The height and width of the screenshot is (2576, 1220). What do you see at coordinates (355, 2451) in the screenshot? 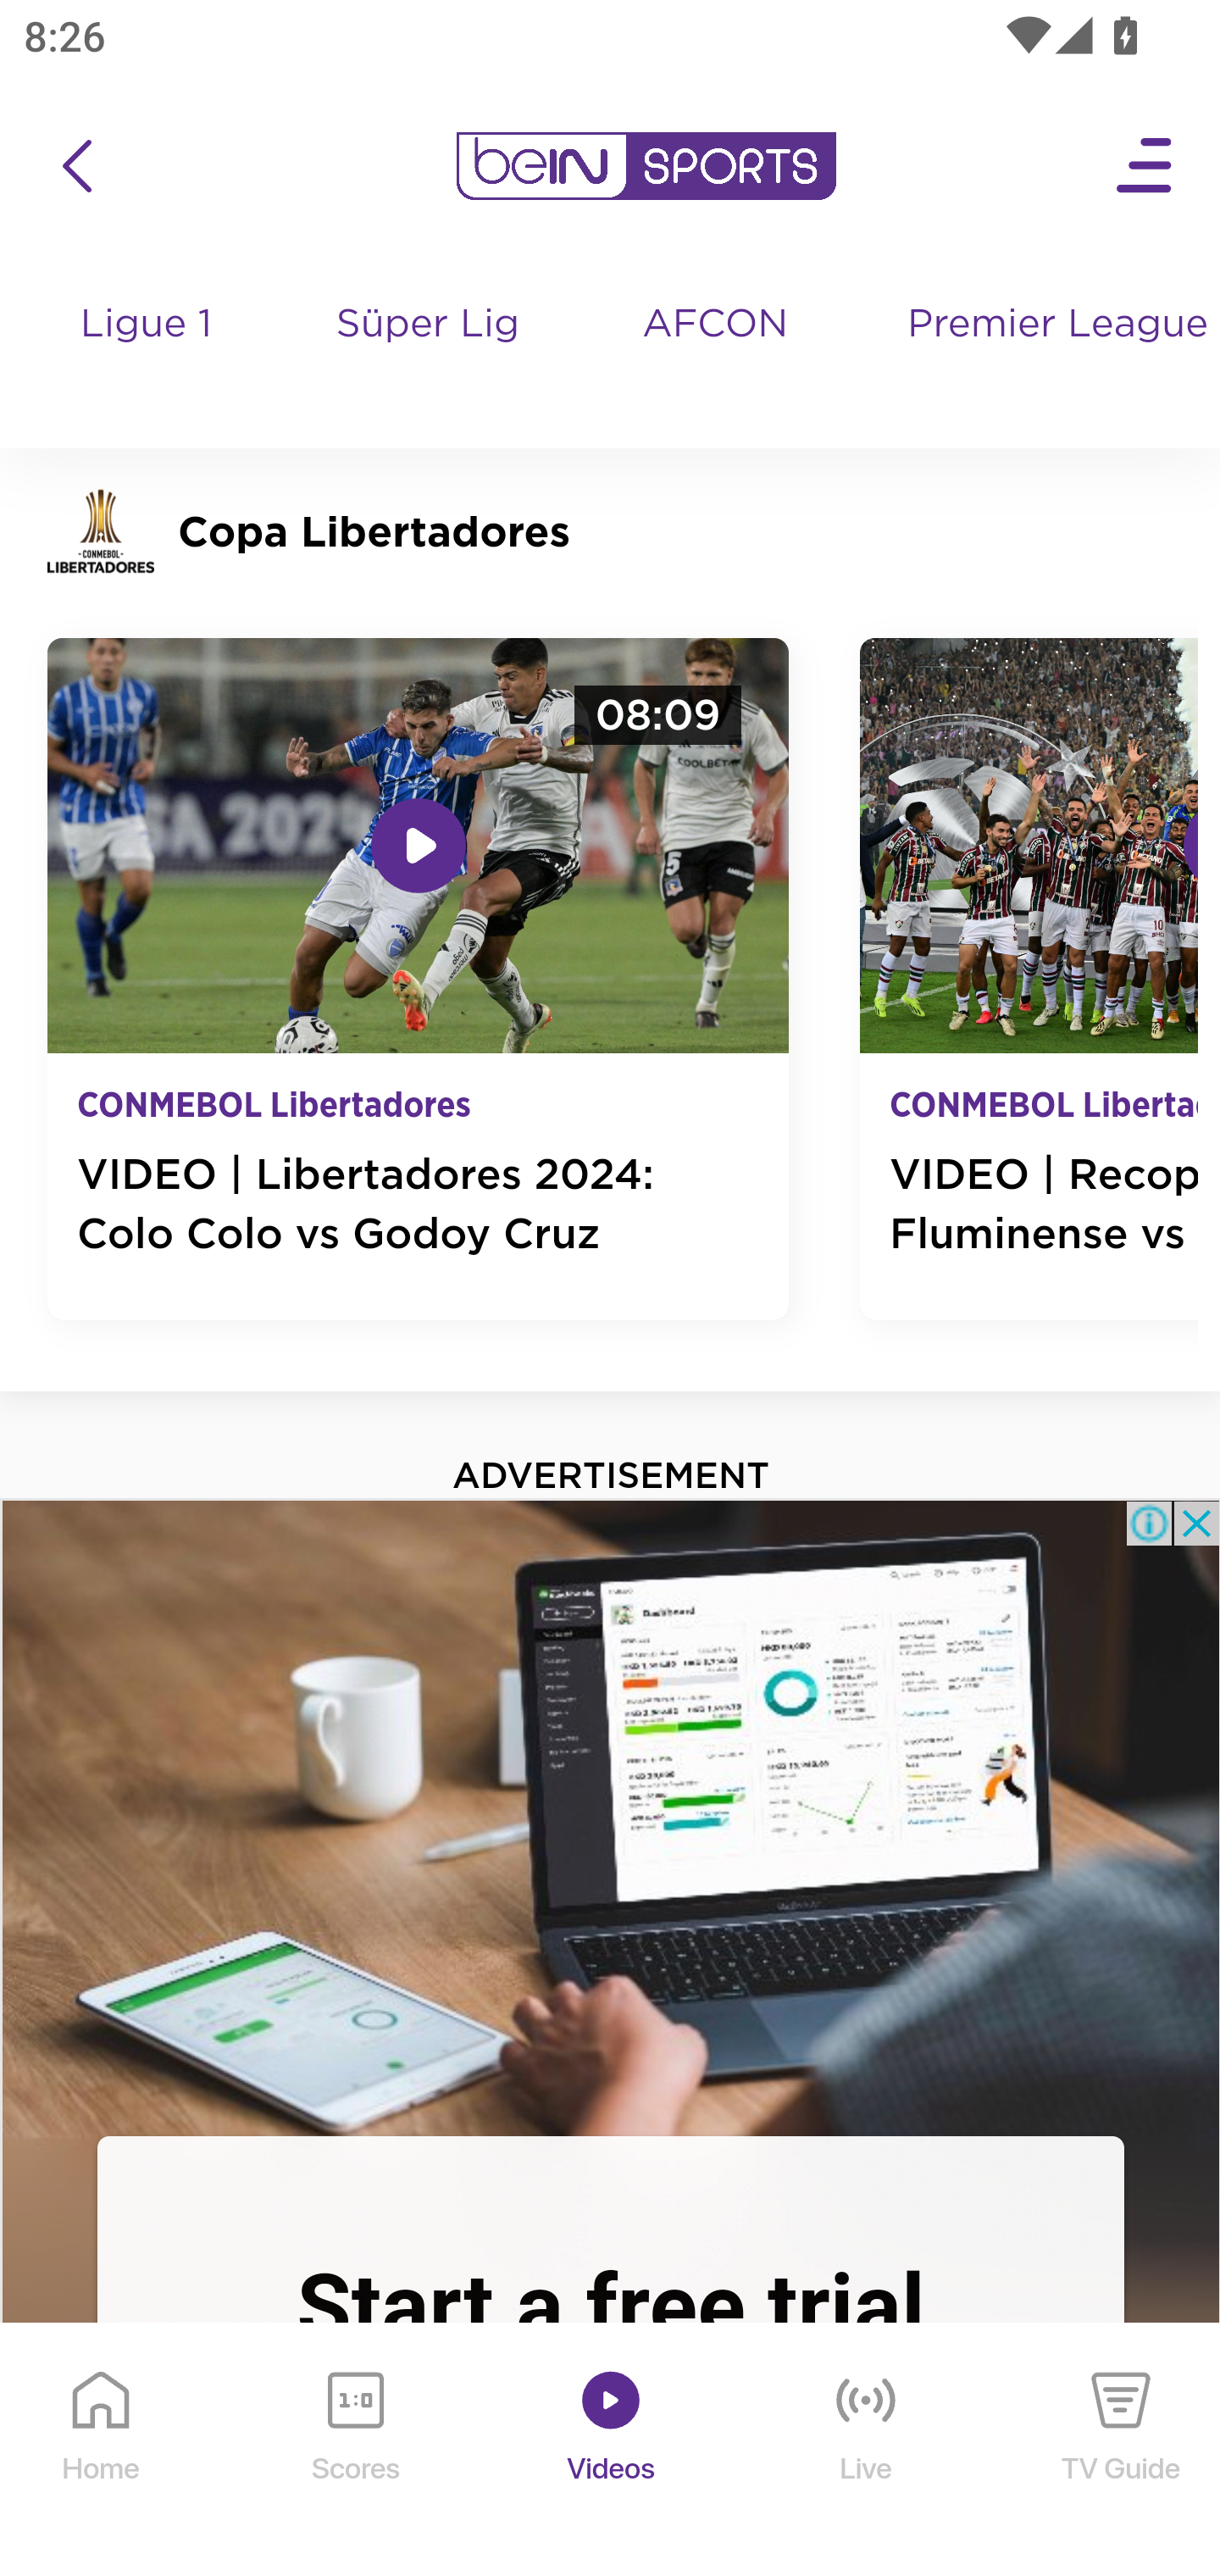
I see `Scores Scores Icon Scores` at bounding box center [355, 2451].